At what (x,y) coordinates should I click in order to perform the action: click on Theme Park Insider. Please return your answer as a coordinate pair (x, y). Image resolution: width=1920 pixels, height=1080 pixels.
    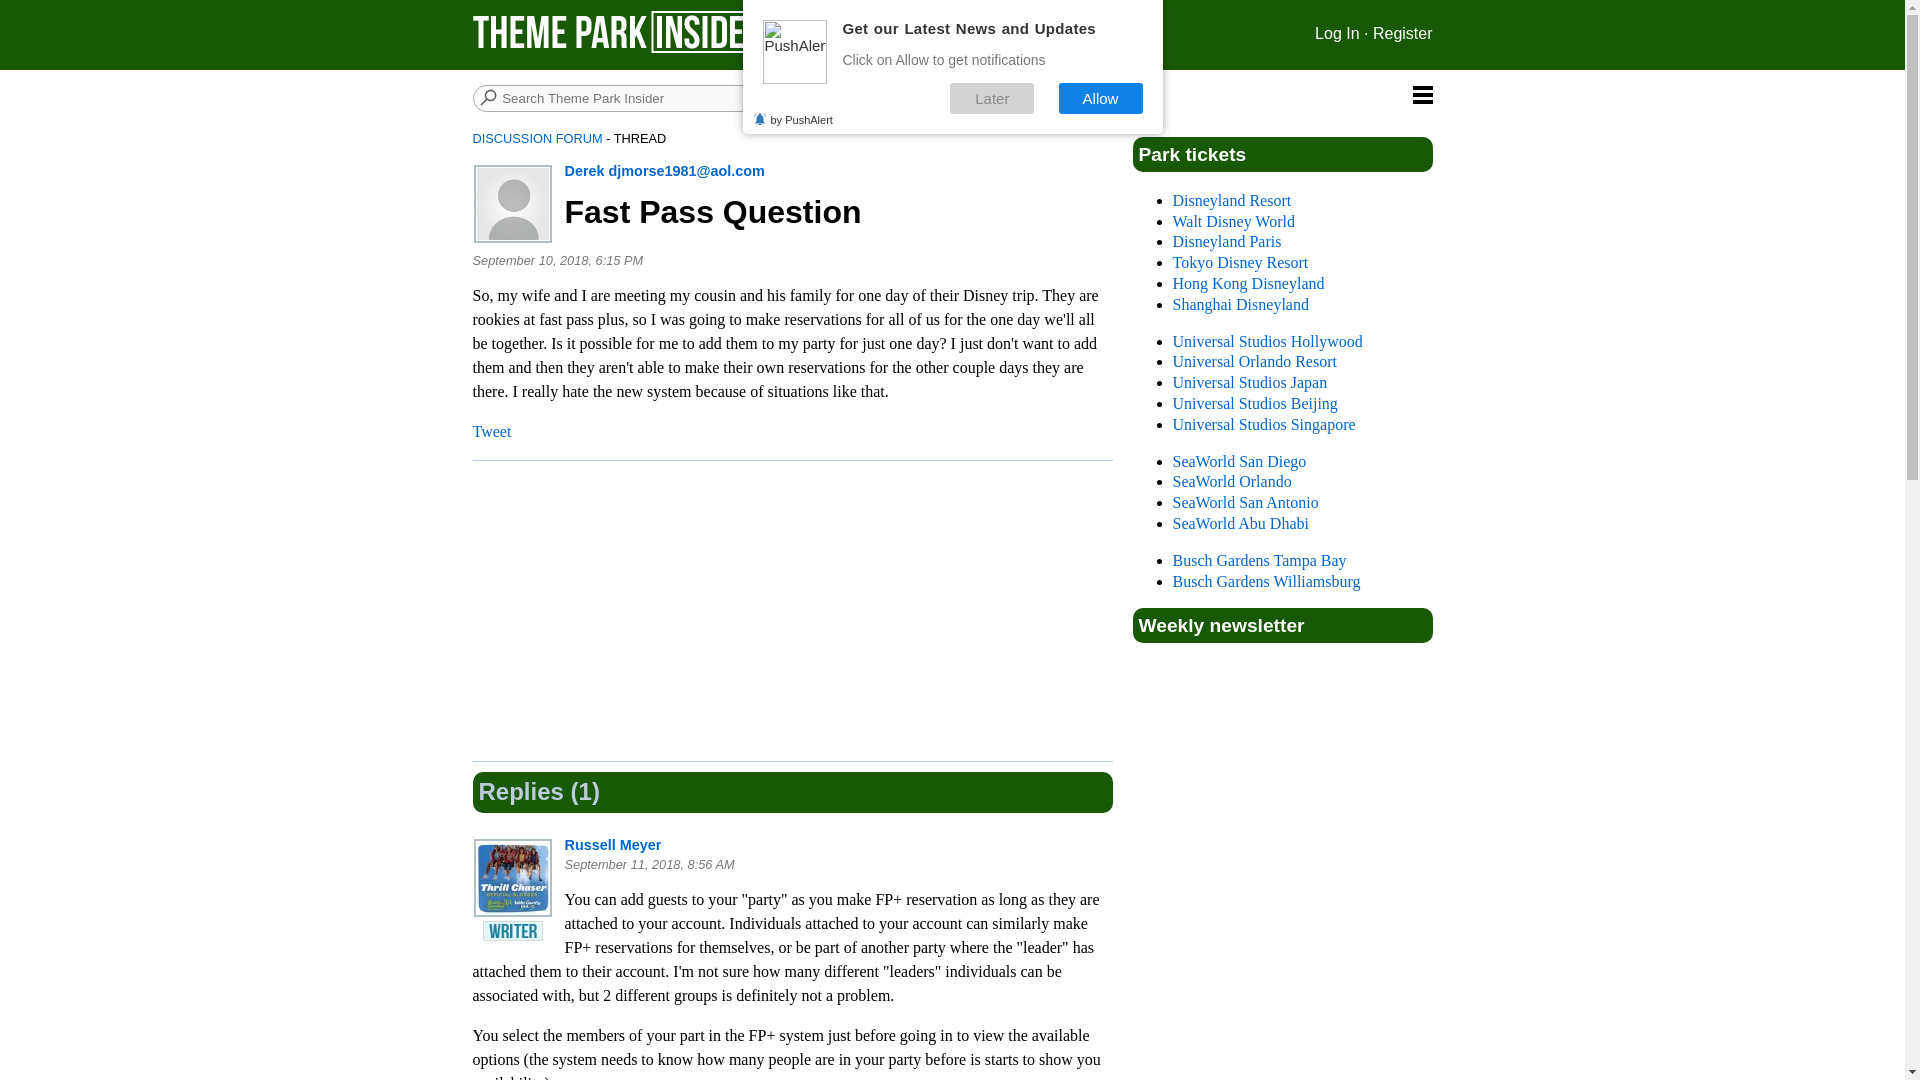
    Looking at the image, I should click on (620, 32).